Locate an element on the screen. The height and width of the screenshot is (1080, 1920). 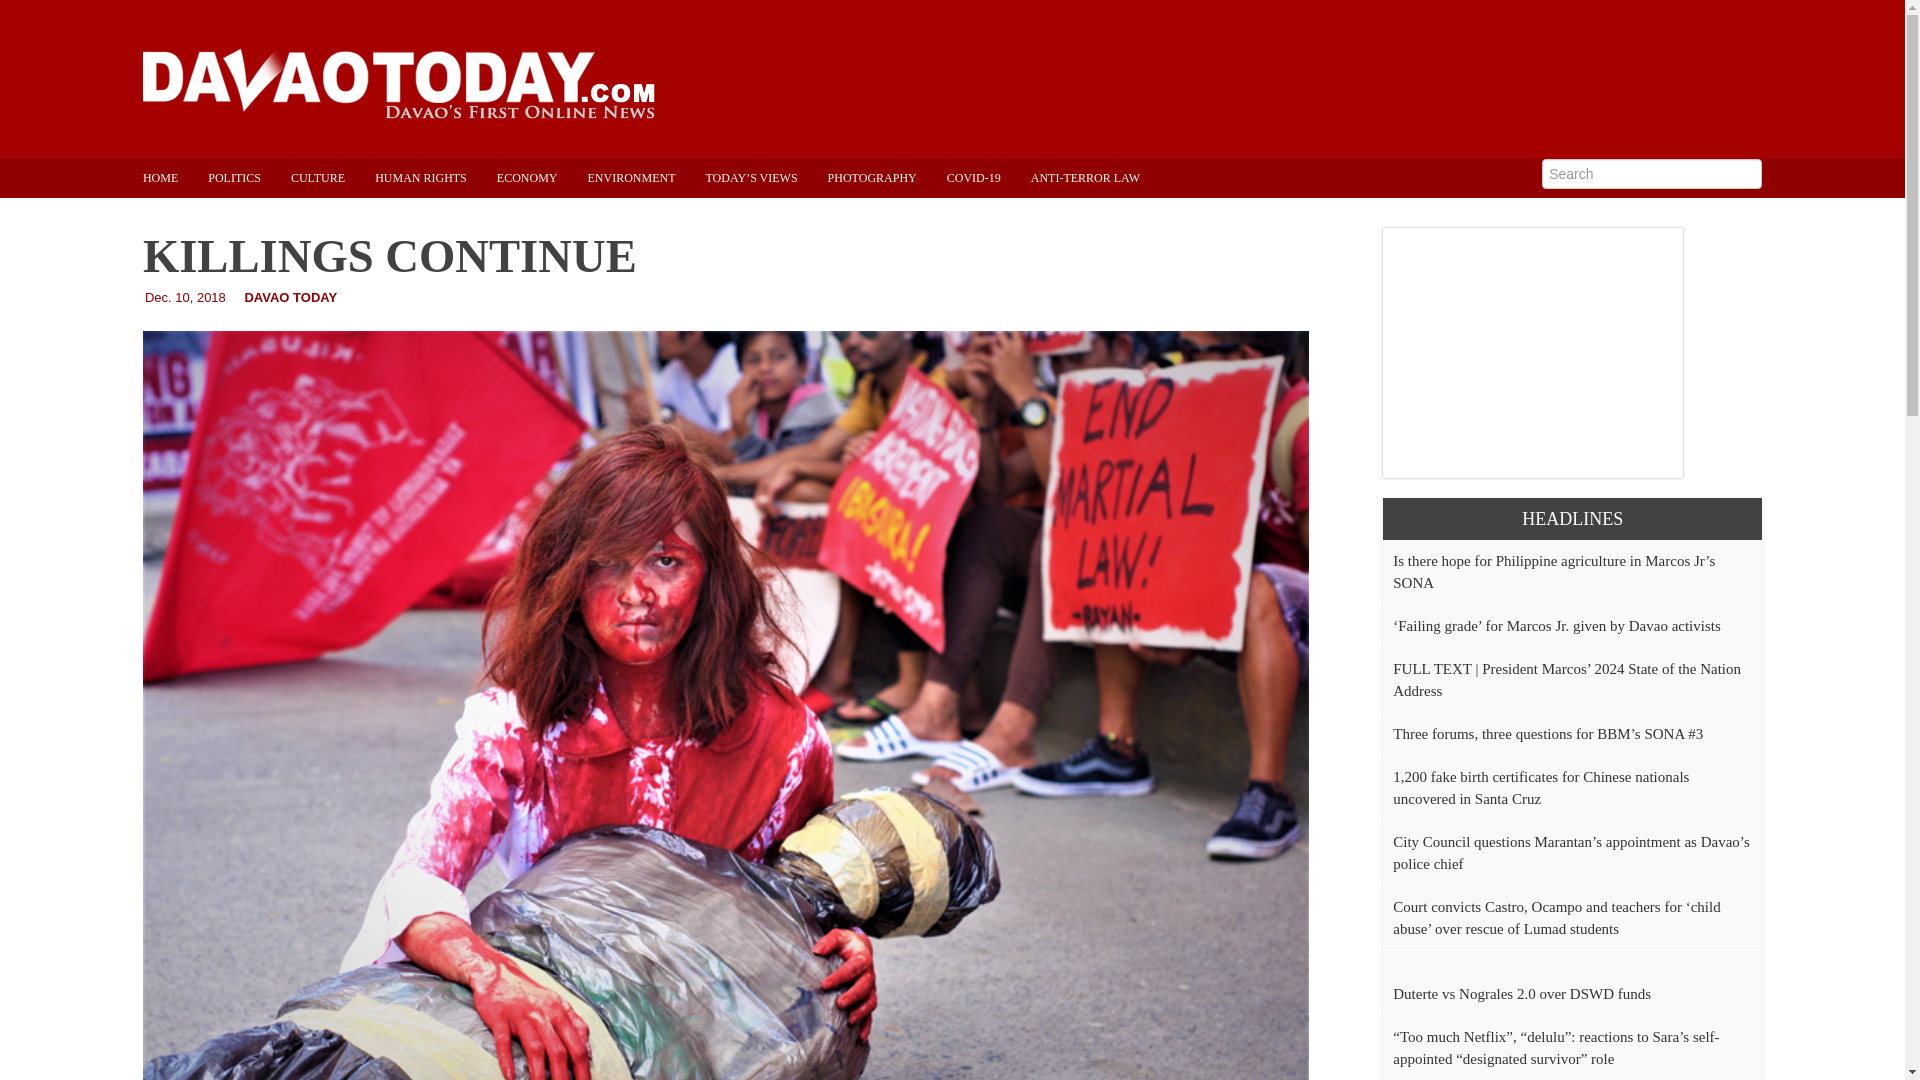
HUMAN RIGHTS is located at coordinates (436, 177).